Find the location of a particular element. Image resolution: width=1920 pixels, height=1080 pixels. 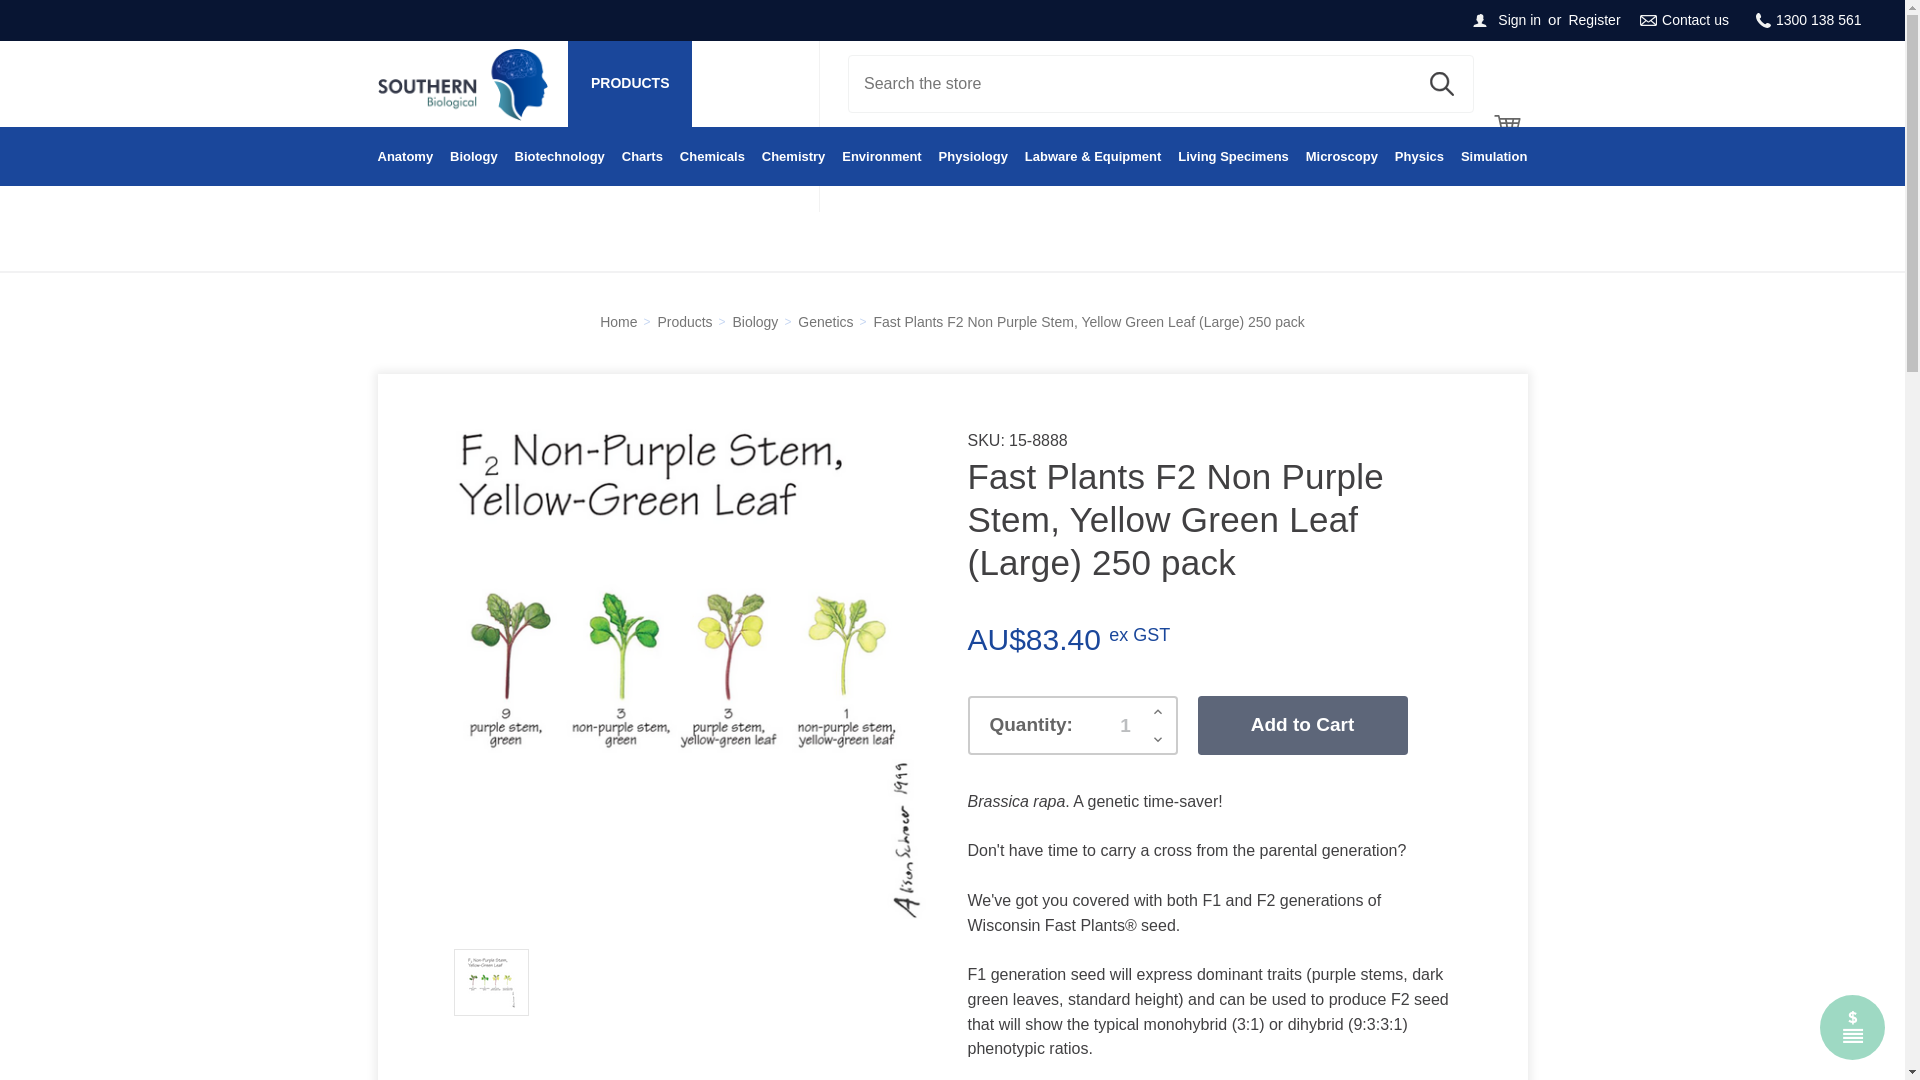

Contact us is located at coordinates (1684, 20).